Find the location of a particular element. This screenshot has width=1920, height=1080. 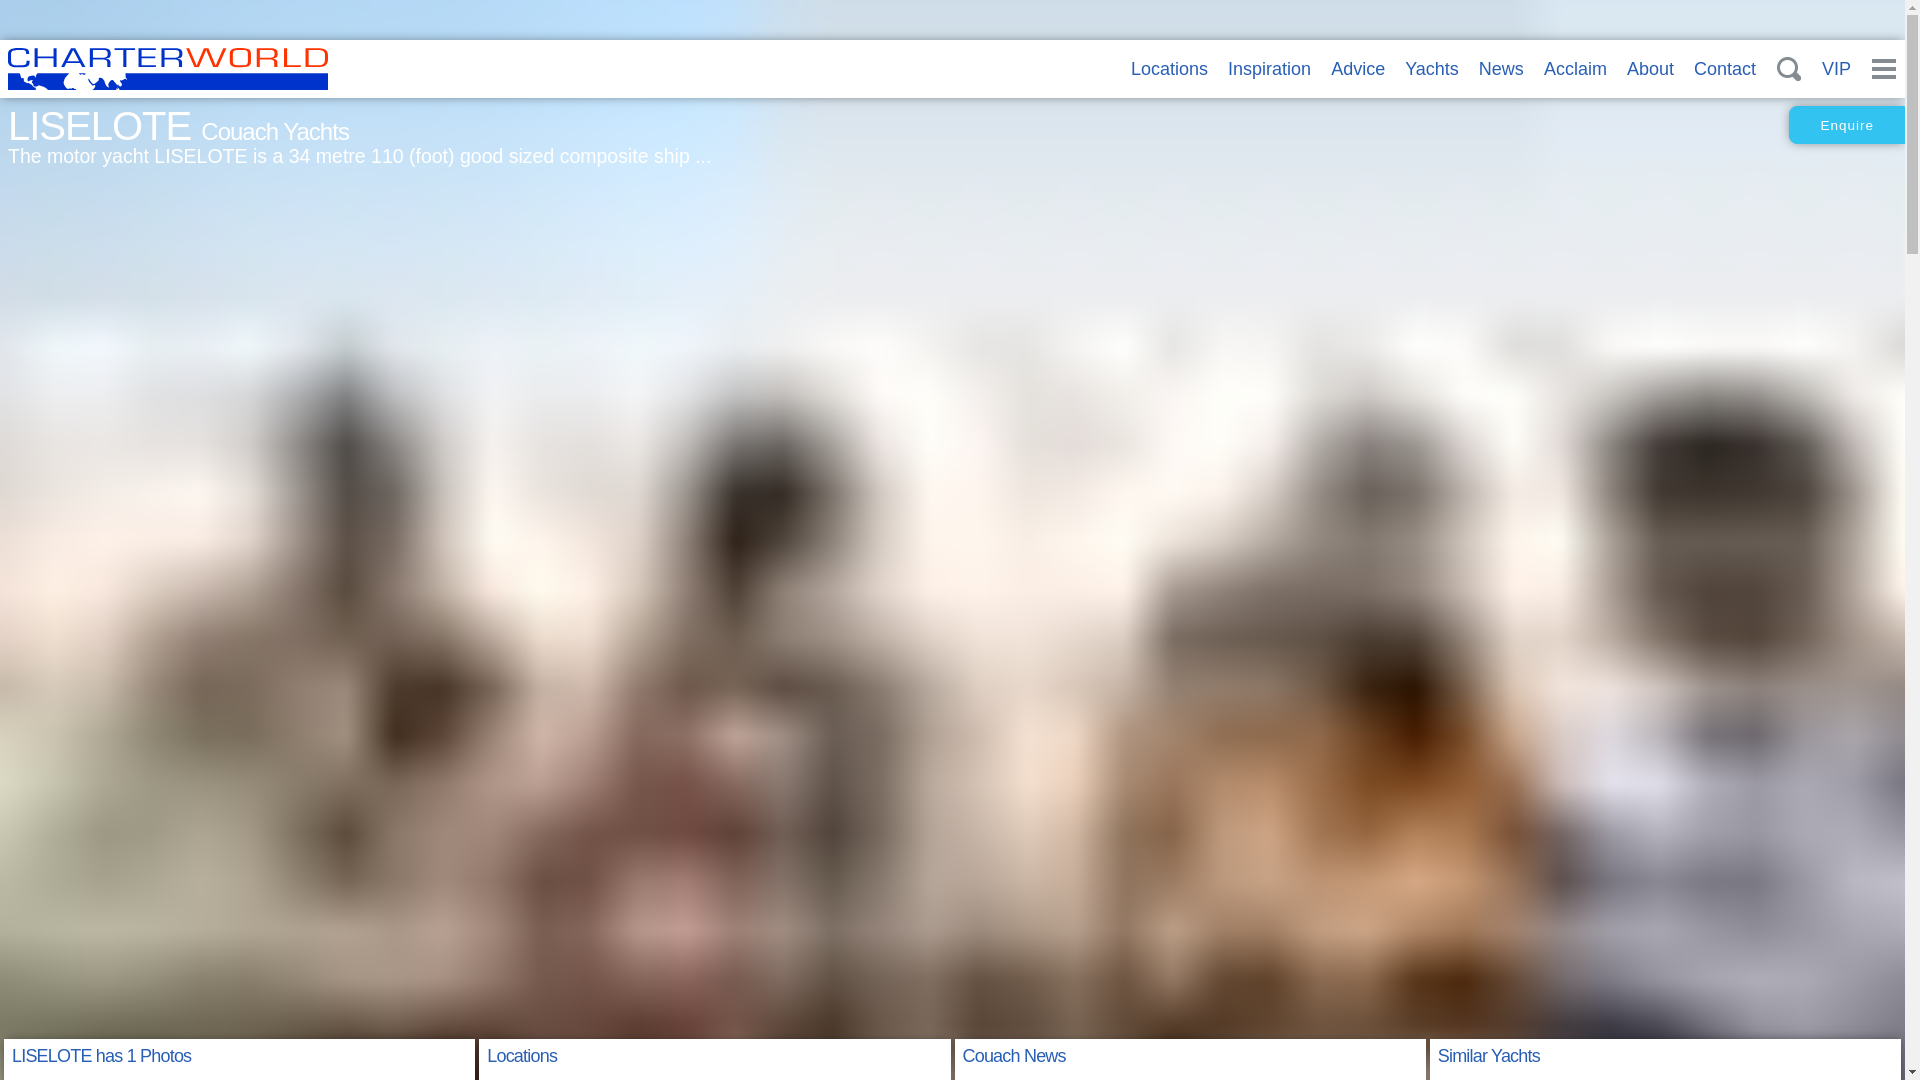

About is located at coordinates (1650, 68).